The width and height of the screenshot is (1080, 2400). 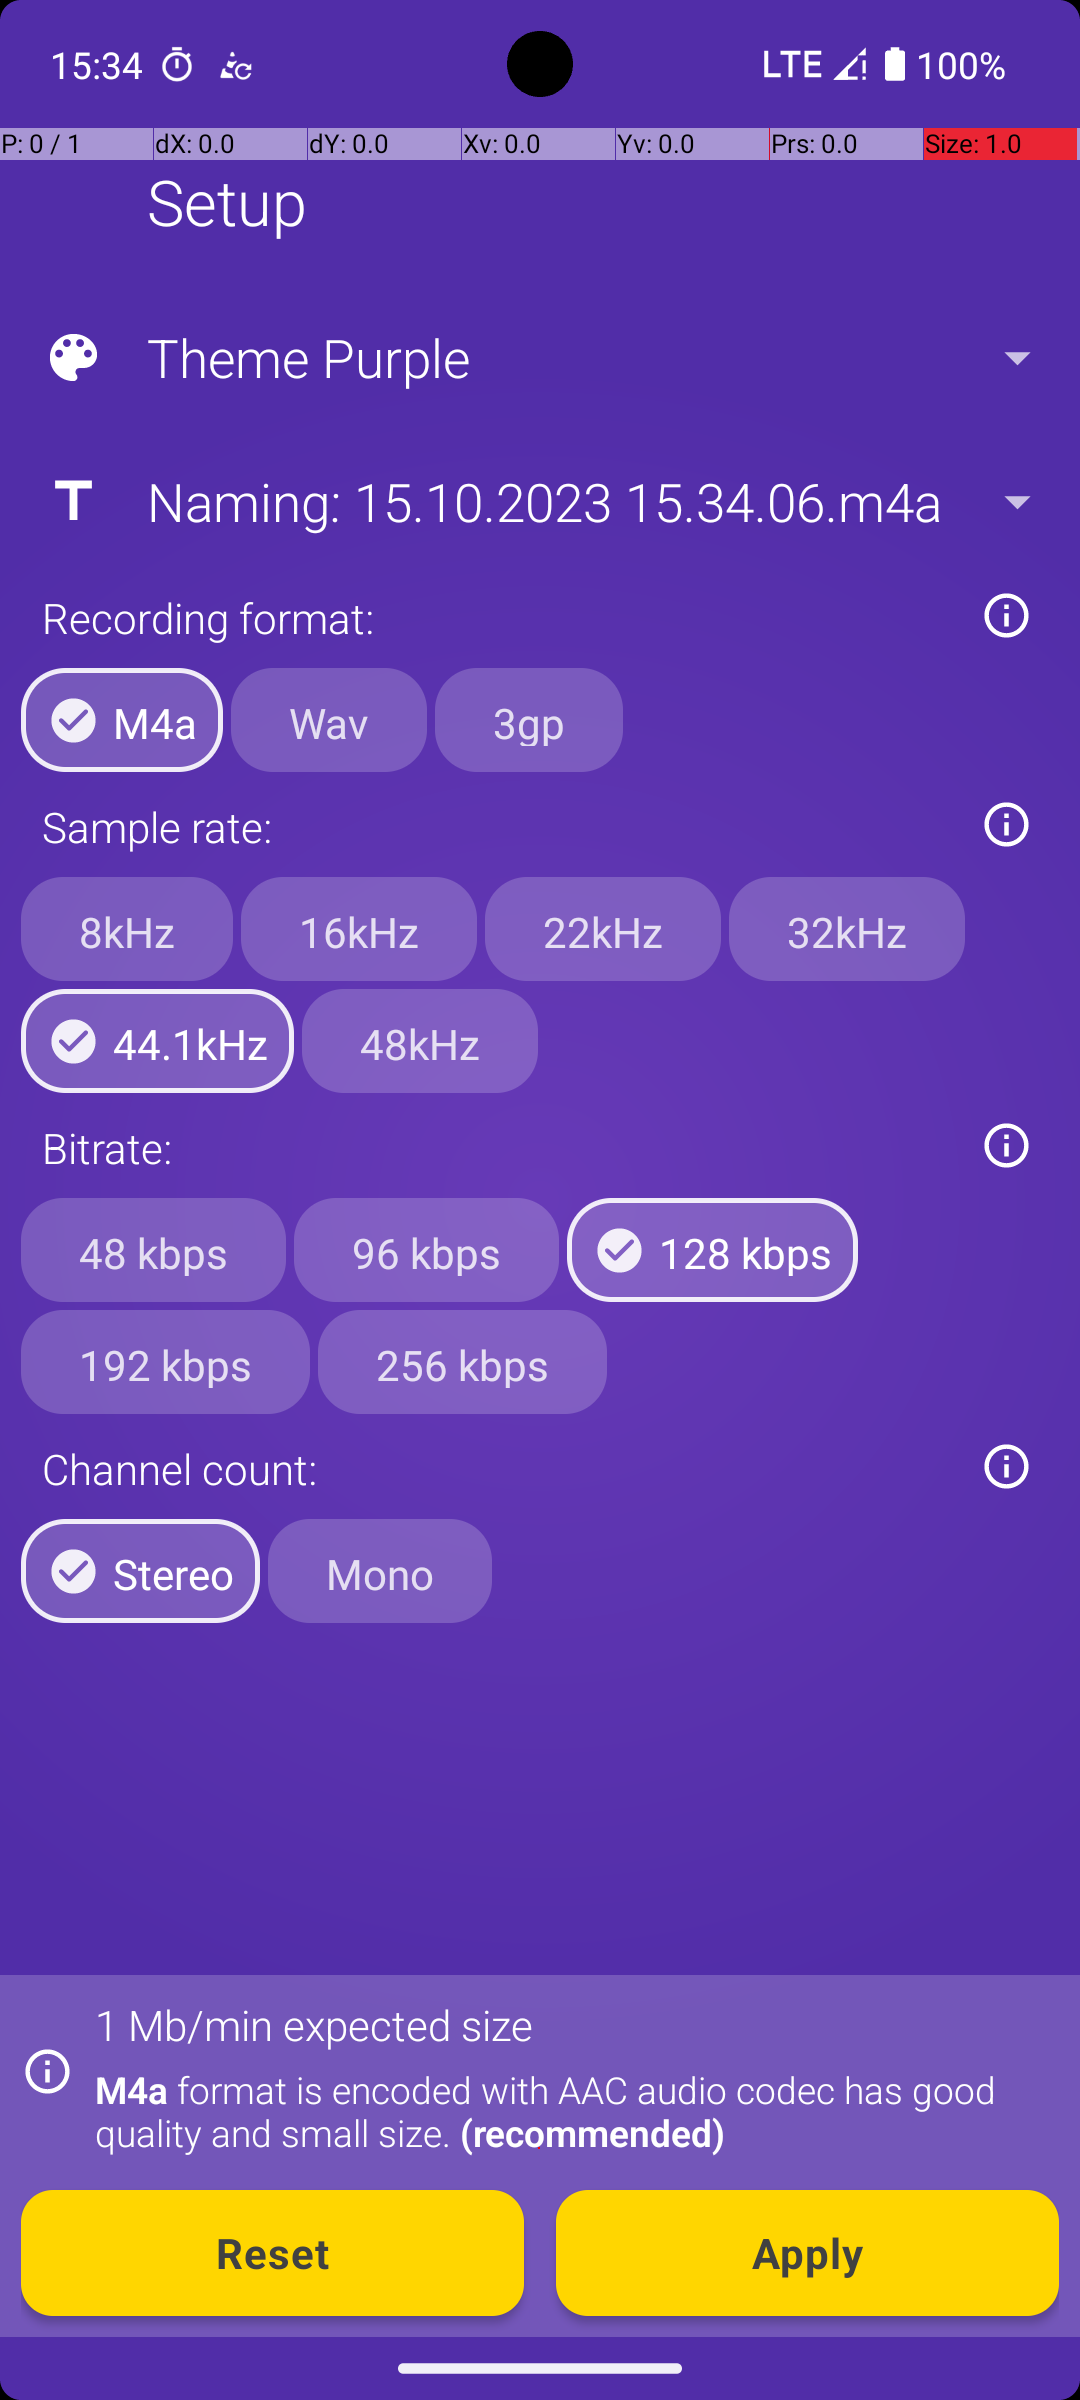 I want to click on Naming: 15.10.2023 15.34.06.m4a, so click(x=538, y=501).